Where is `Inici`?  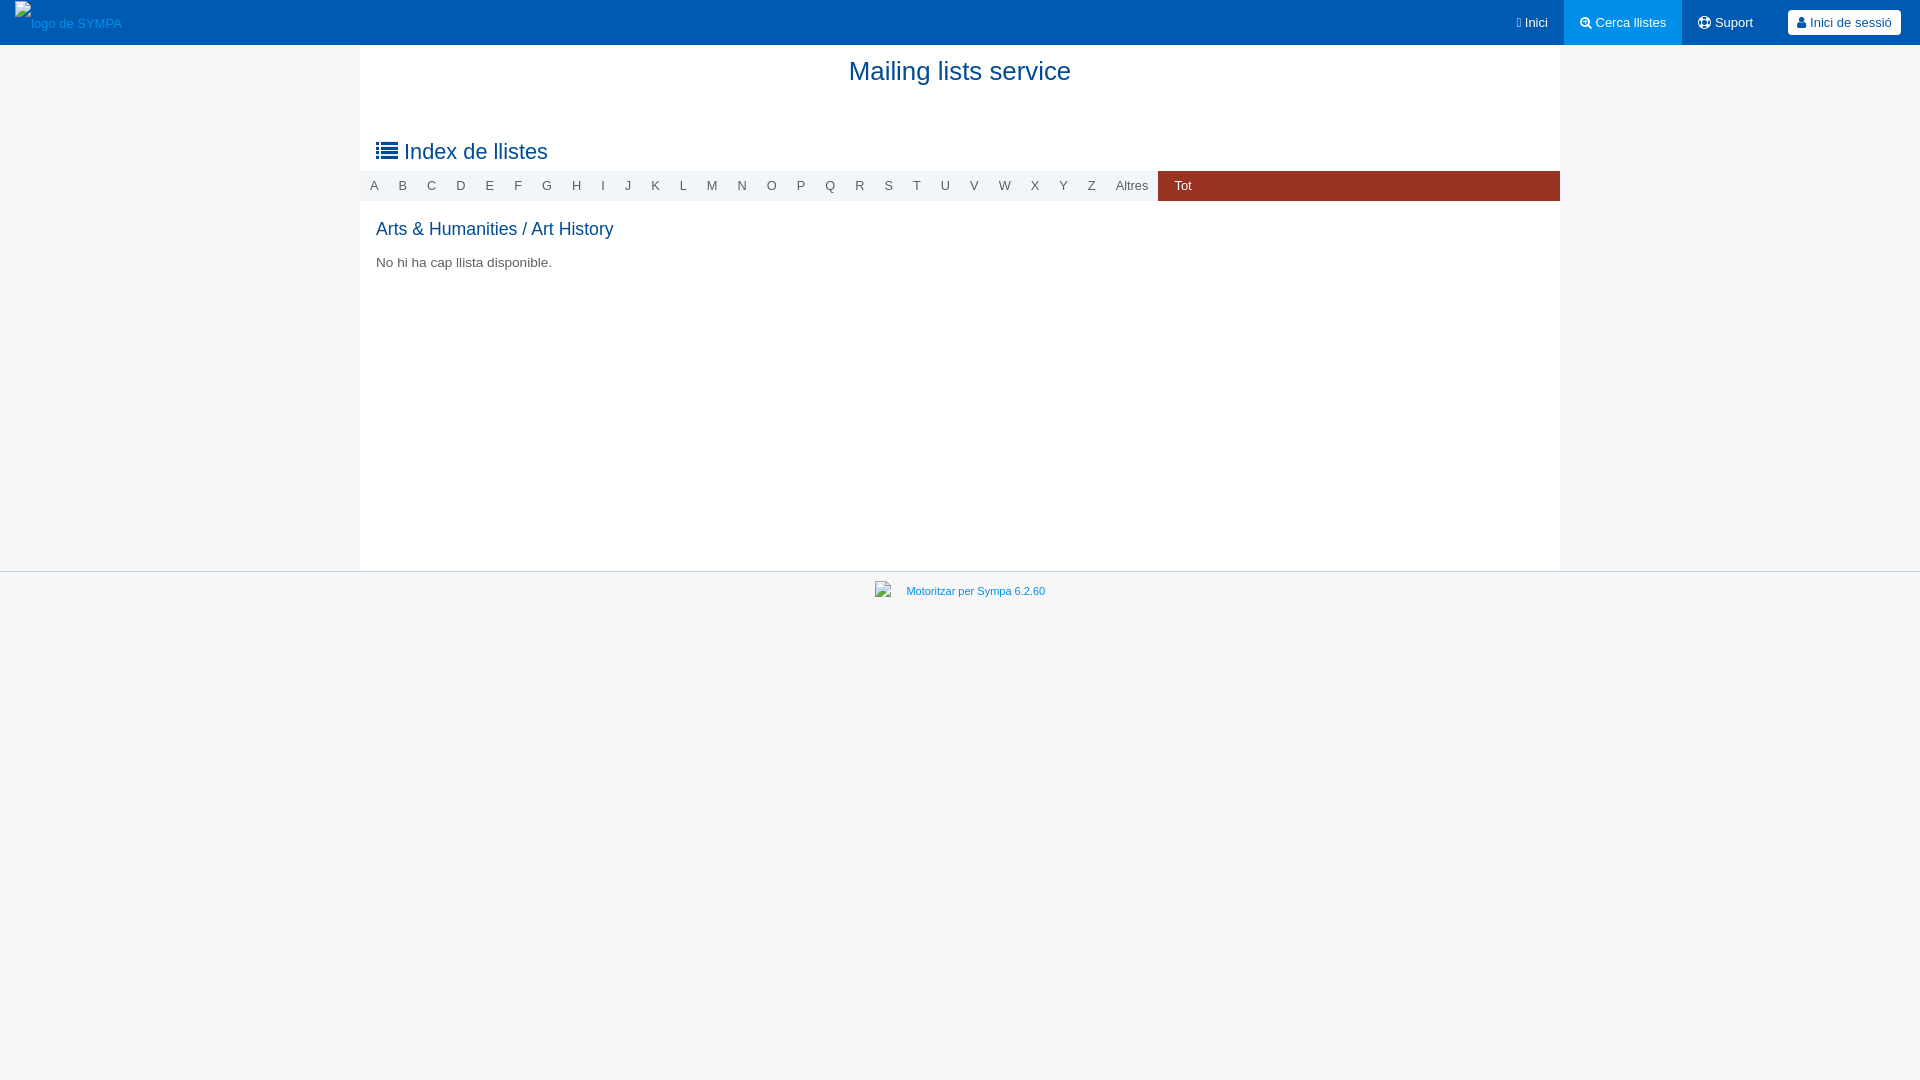 Inici is located at coordinates (1532, 22).